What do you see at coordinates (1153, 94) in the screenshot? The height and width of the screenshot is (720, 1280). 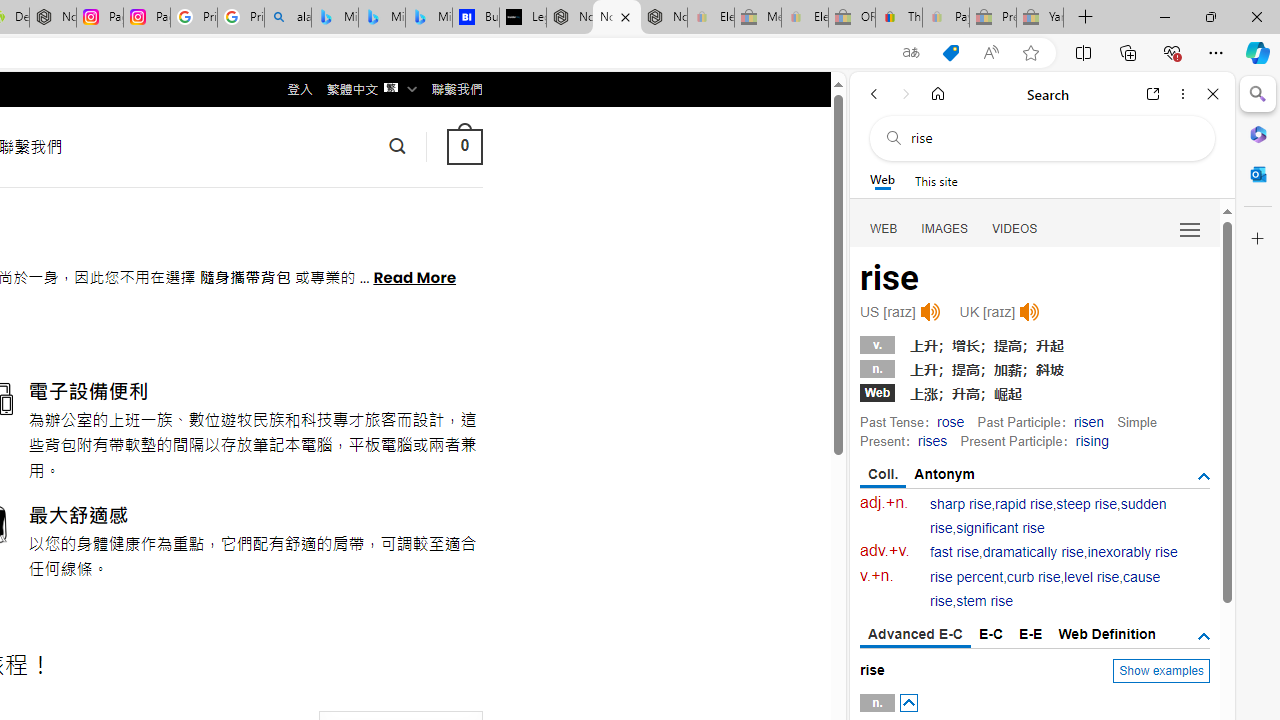 I see `Open link in new tab` at bounding box center [1153, 94].